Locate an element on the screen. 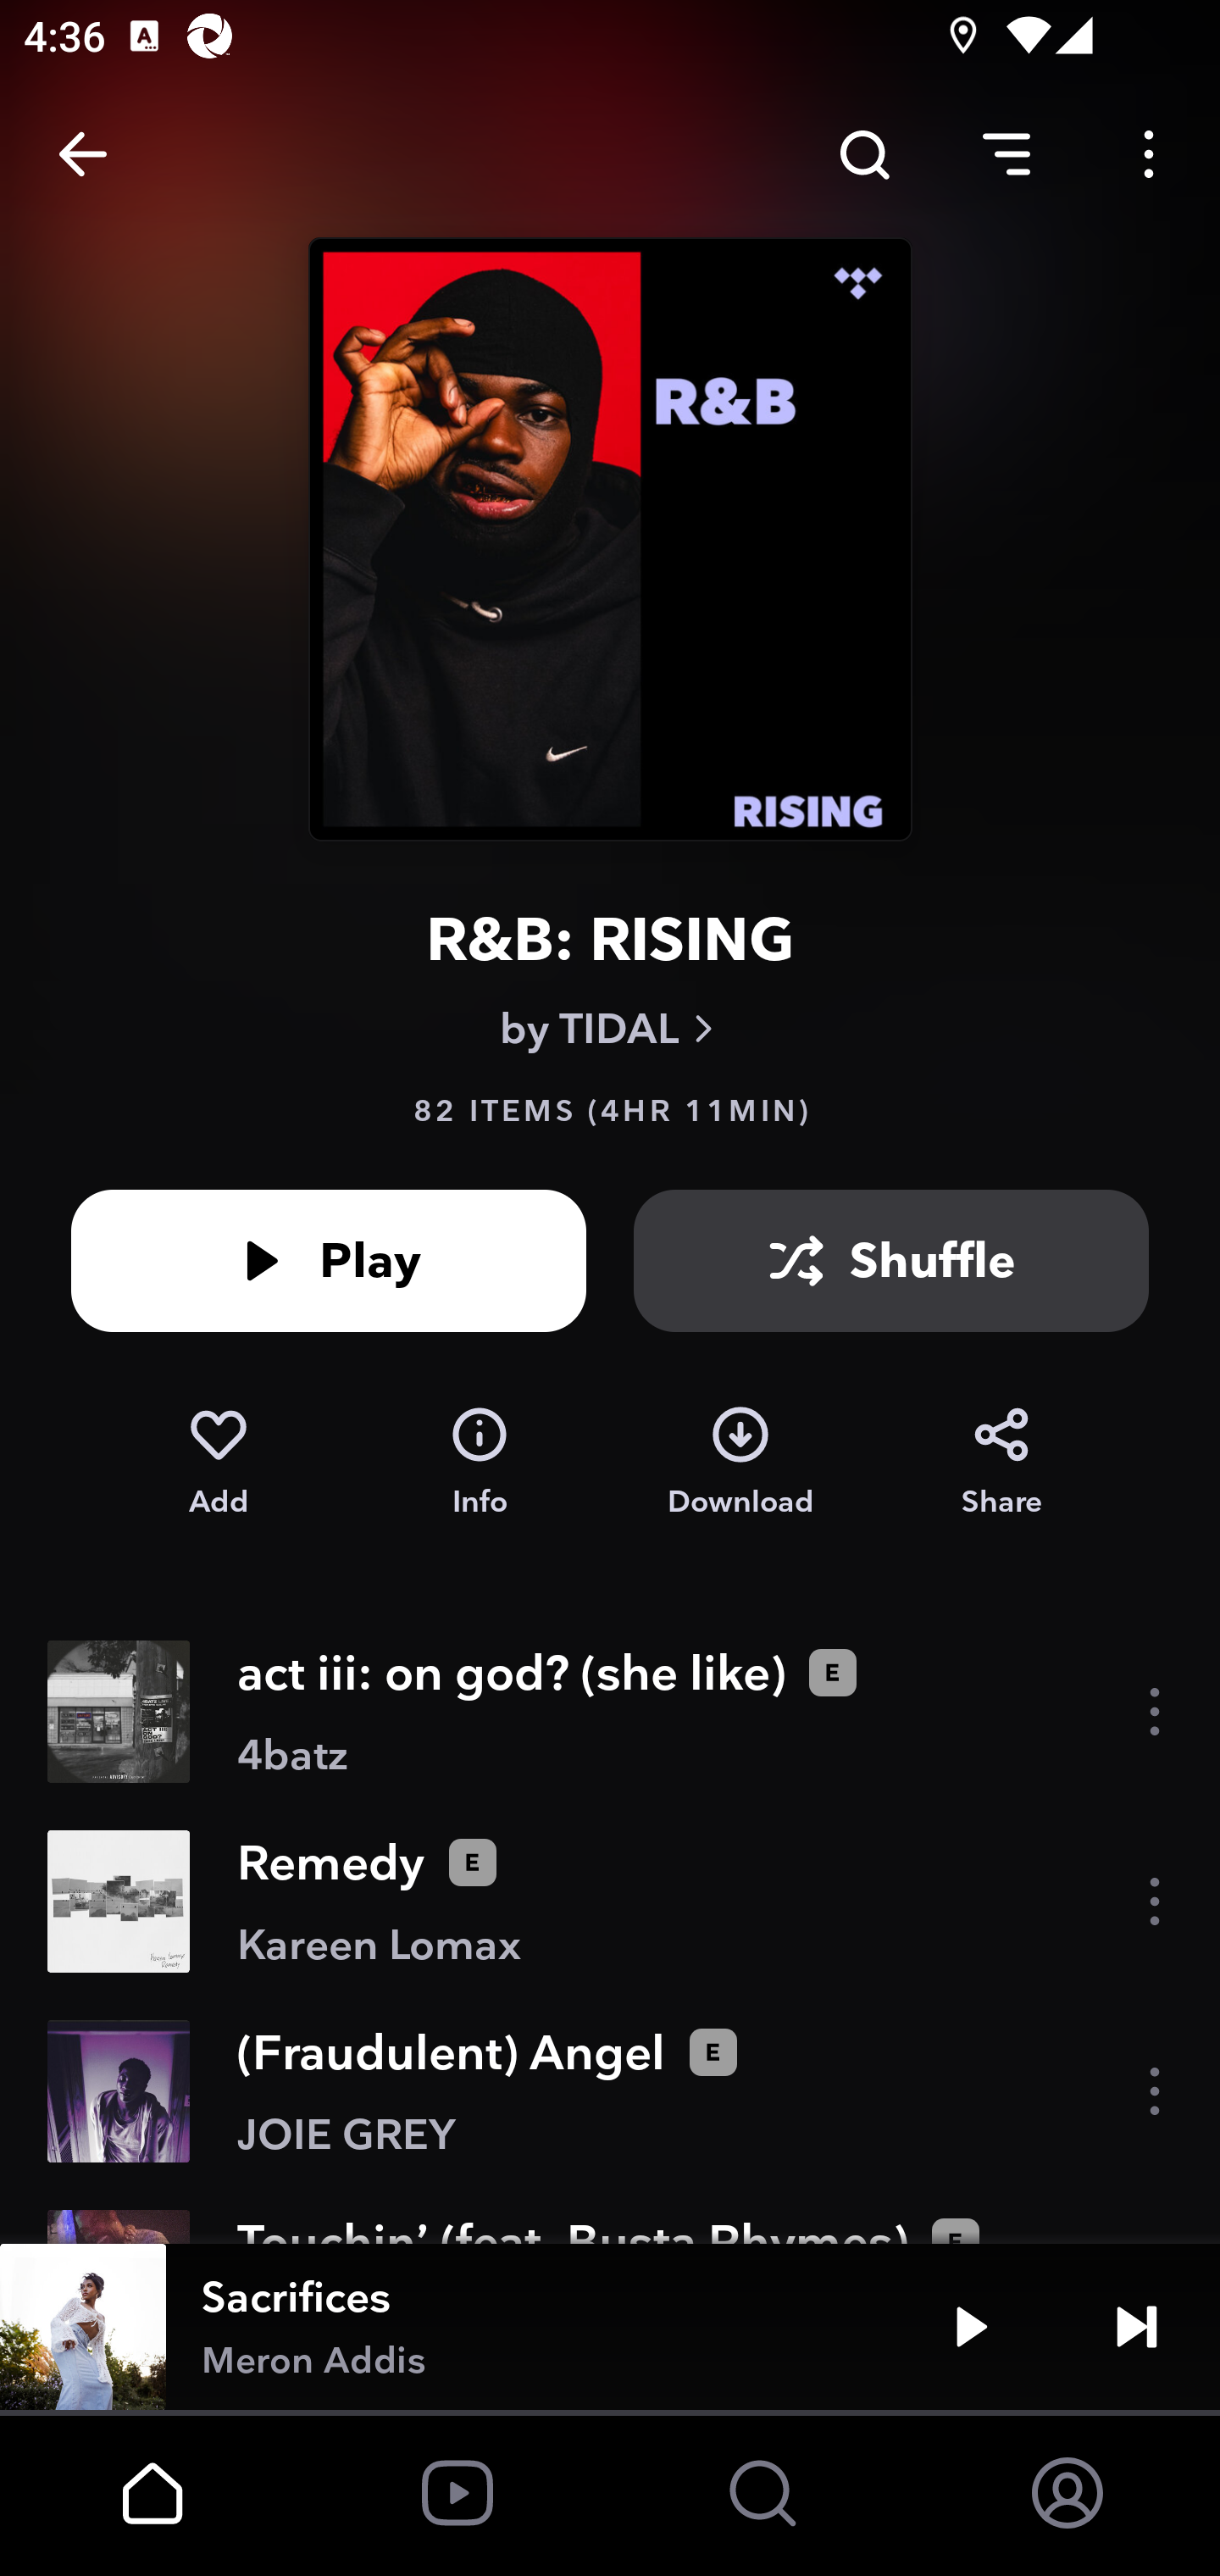 Image resolution: width=1220 pixels, height=2576 pixels. Search is located at coordinates (864, 154).